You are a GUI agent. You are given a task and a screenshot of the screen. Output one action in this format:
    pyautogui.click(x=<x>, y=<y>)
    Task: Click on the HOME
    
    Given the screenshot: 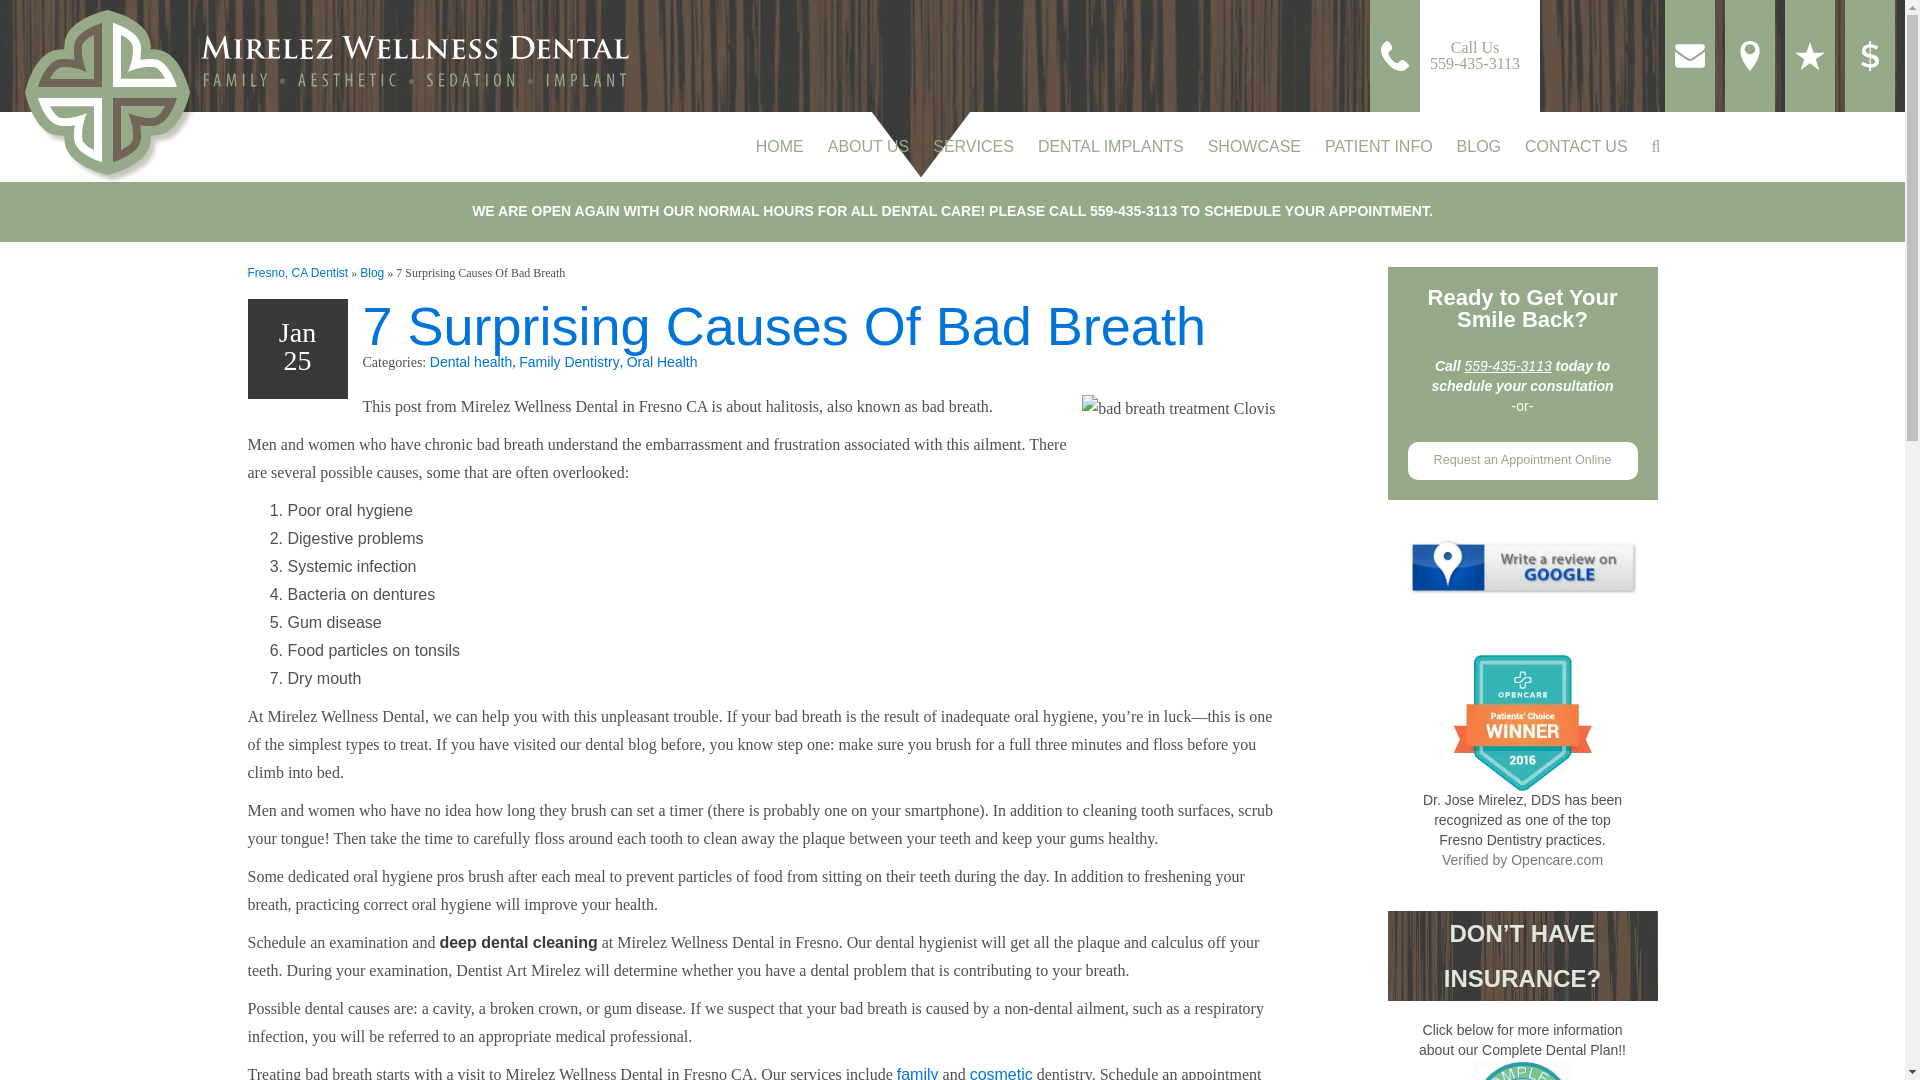 What is the action you would take?
    pyautogui.click(x=780, y=147)
    